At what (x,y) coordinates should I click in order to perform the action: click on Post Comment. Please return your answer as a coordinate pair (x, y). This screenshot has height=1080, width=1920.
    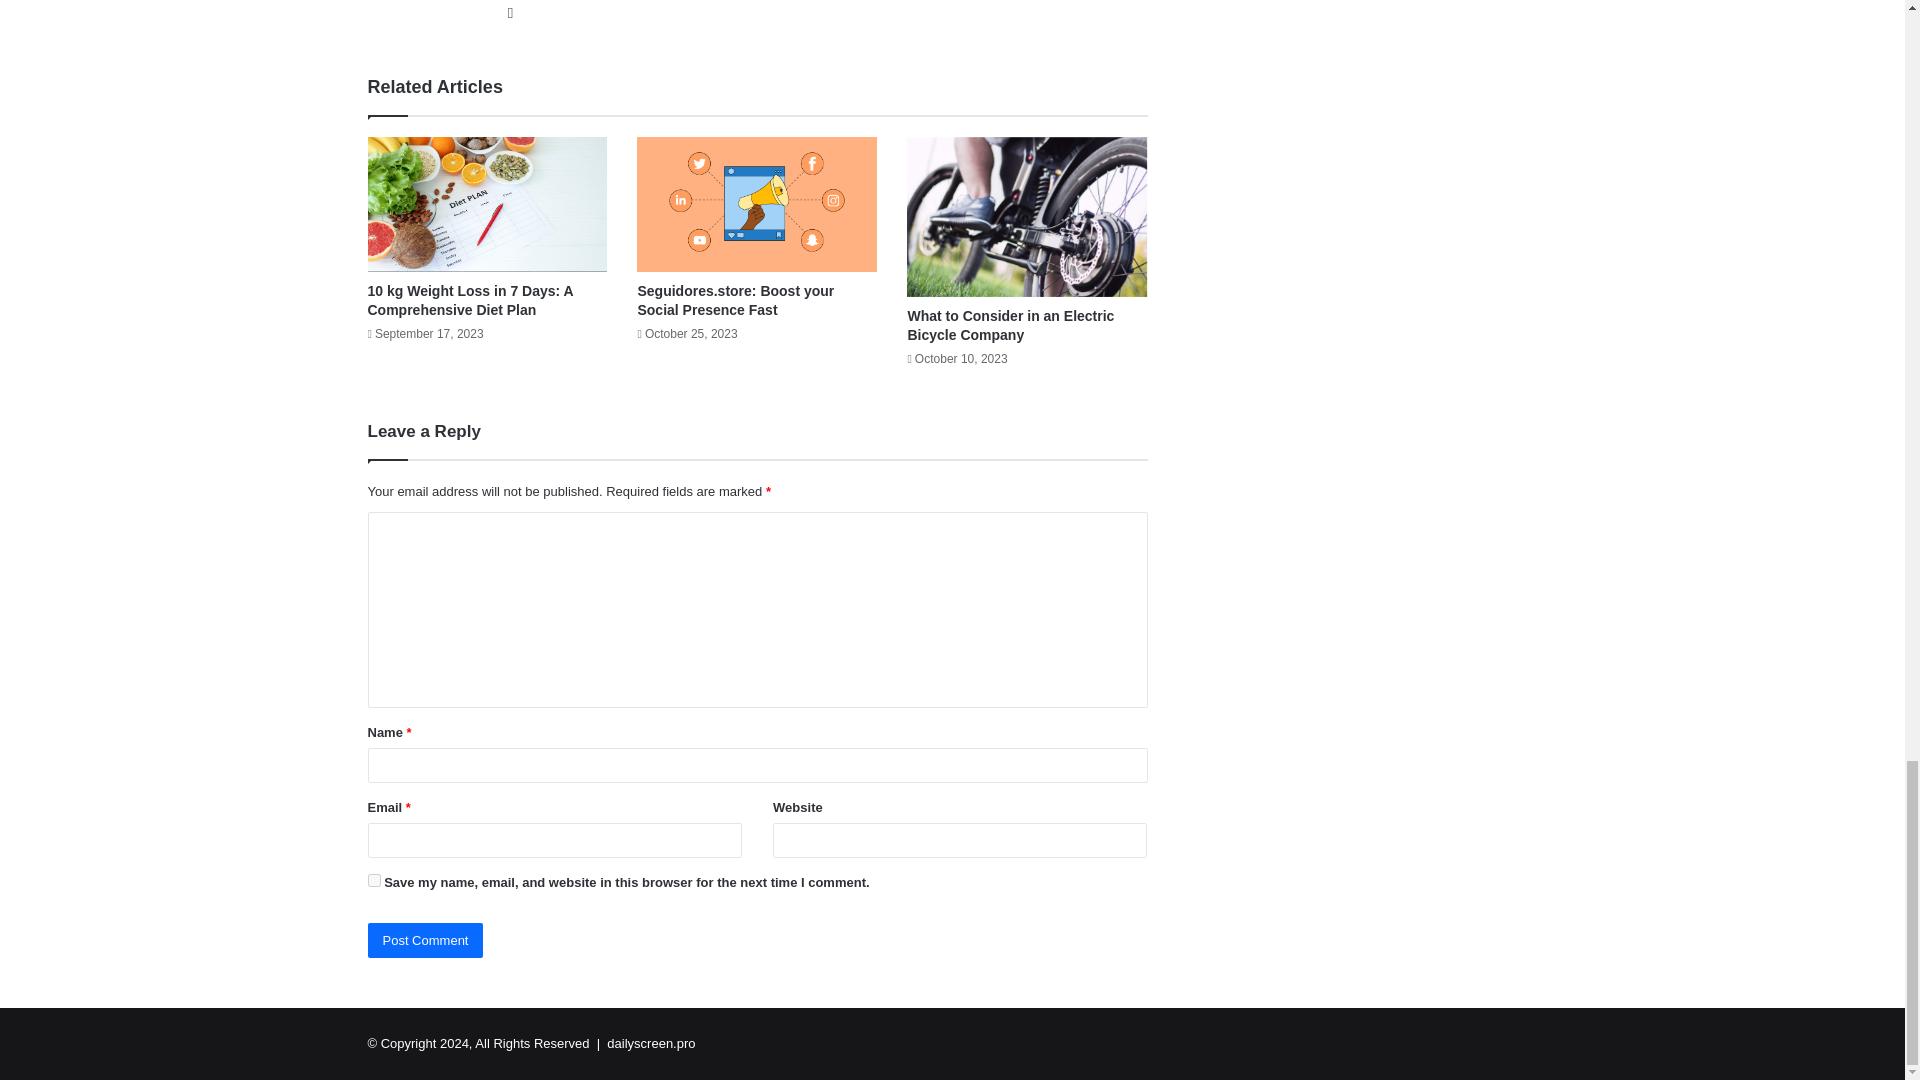
    Looking at the image, I should click on (426, 940).